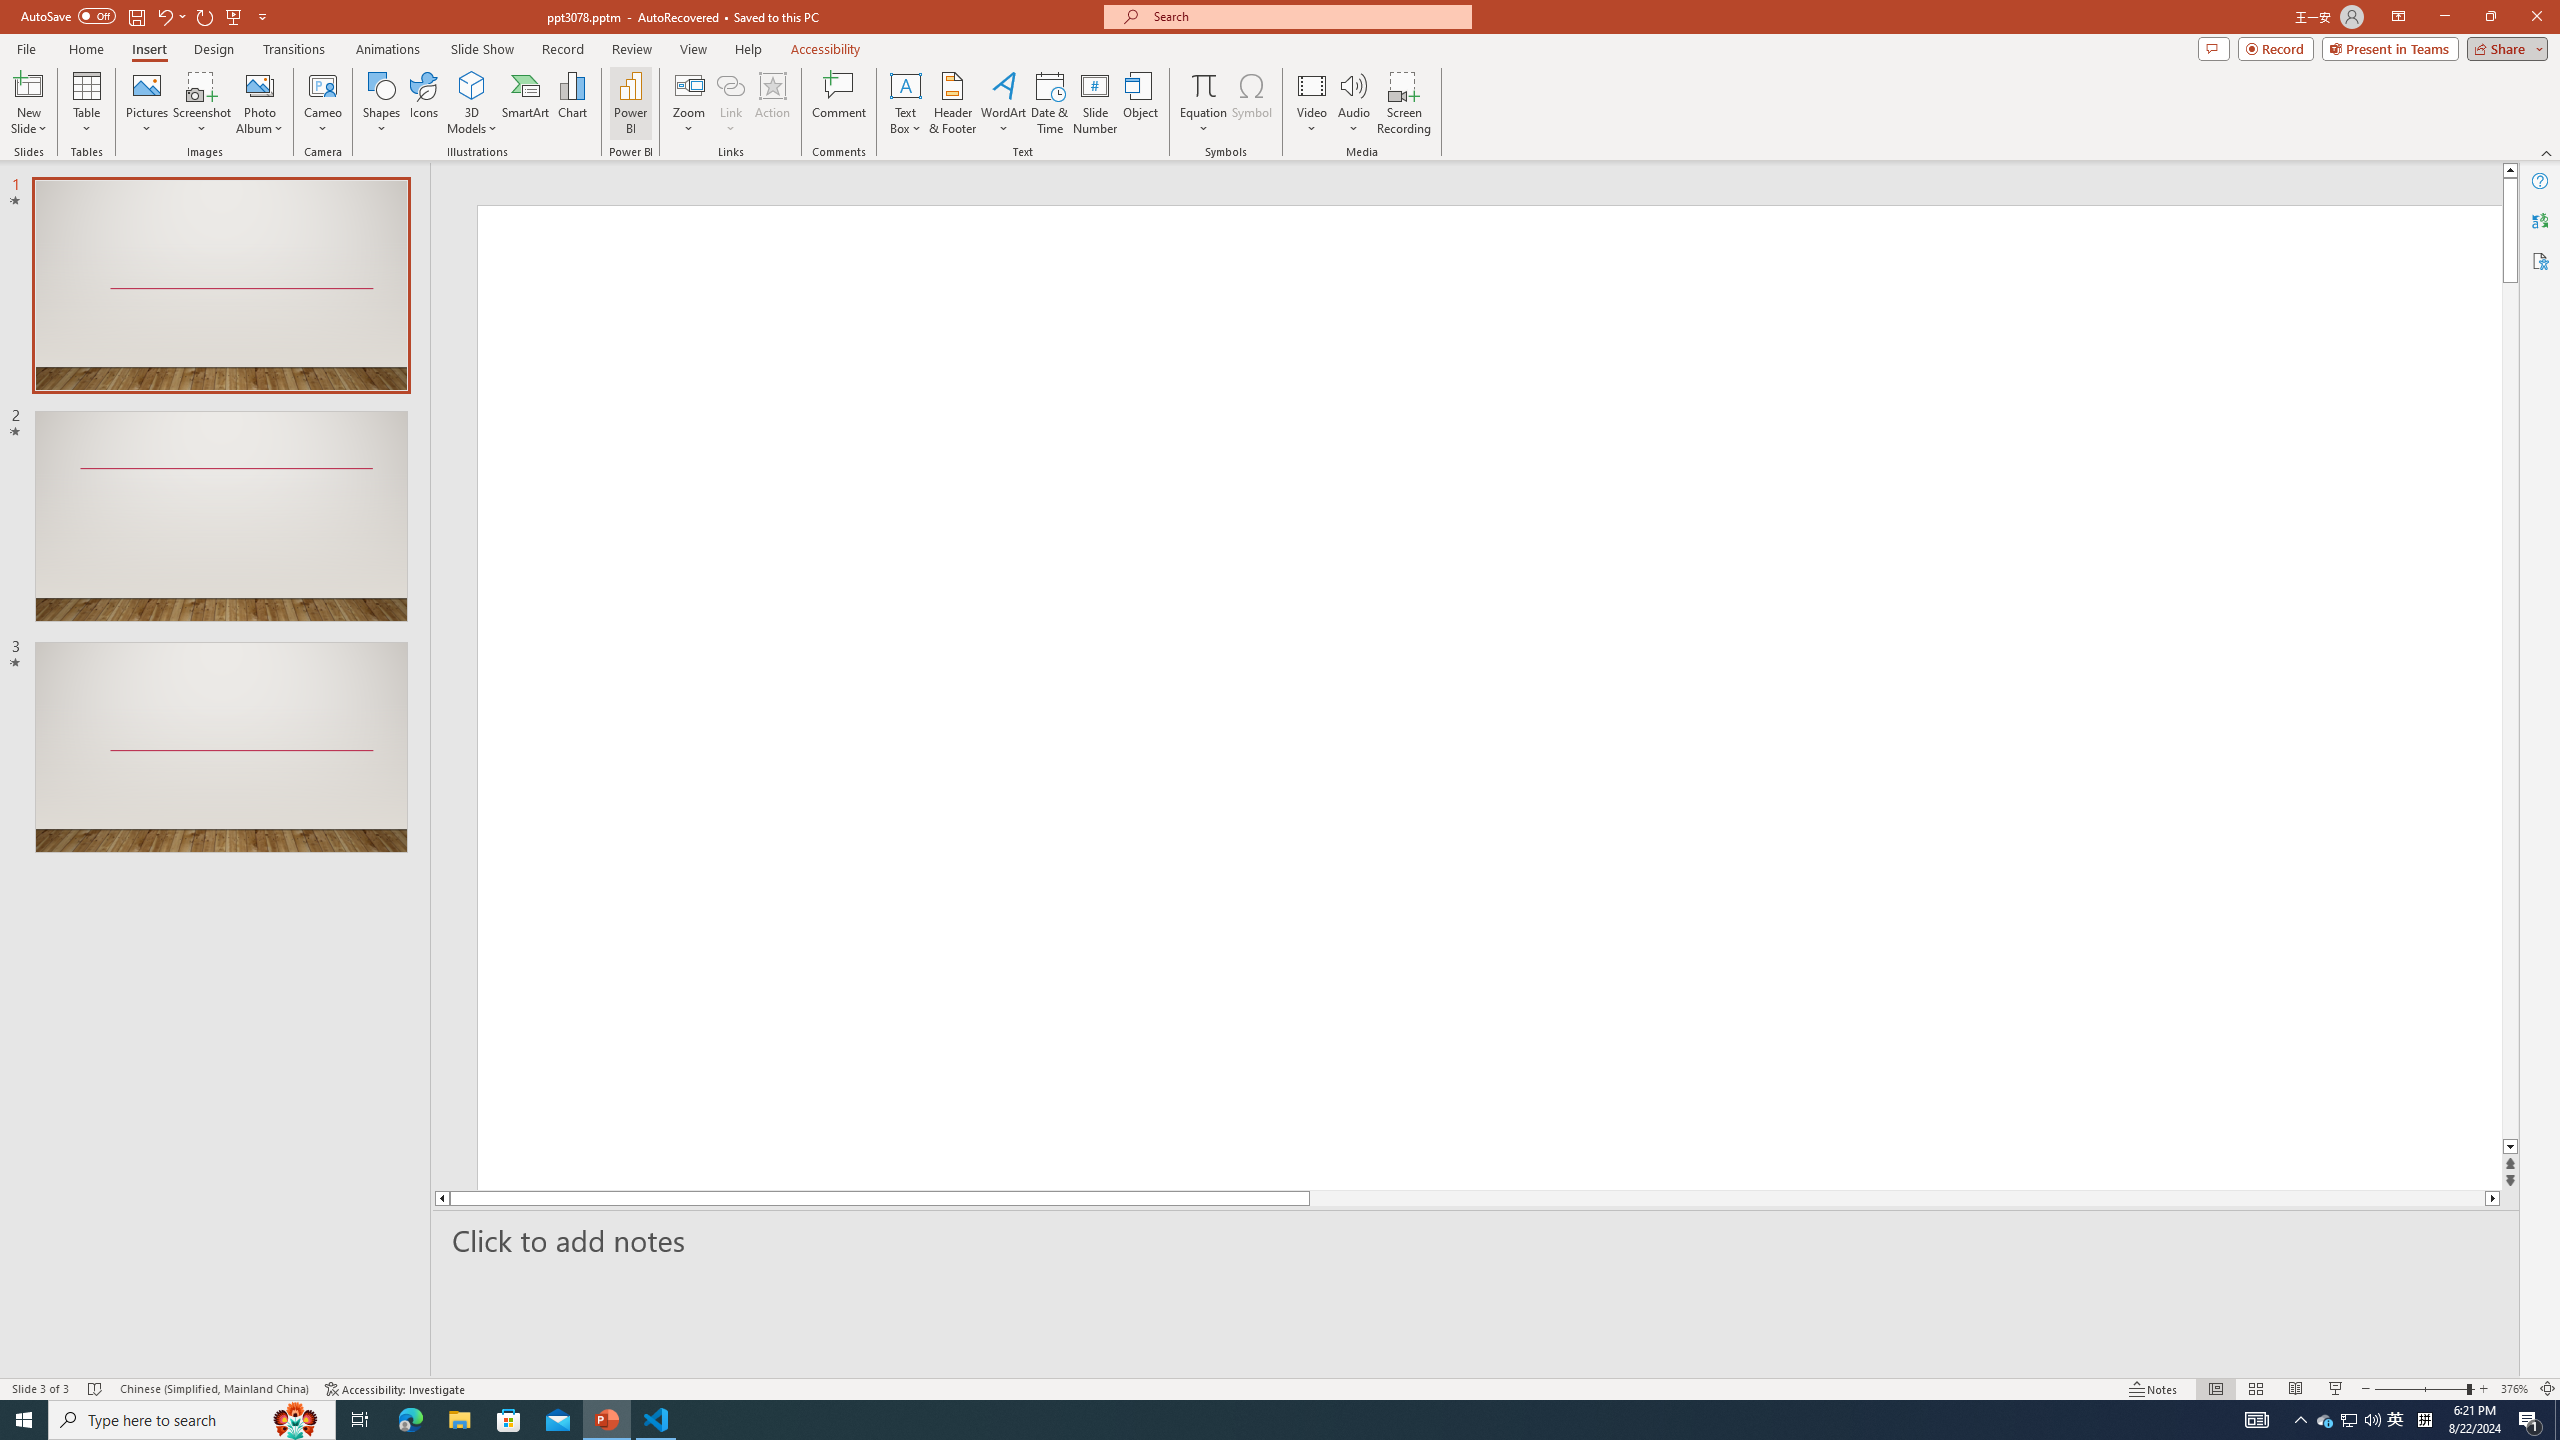 The width and height of the screenshot is (2560, 1440). Describe the element at coordinates (324, 85) in the screenshot. I see `Cameo` at that location.